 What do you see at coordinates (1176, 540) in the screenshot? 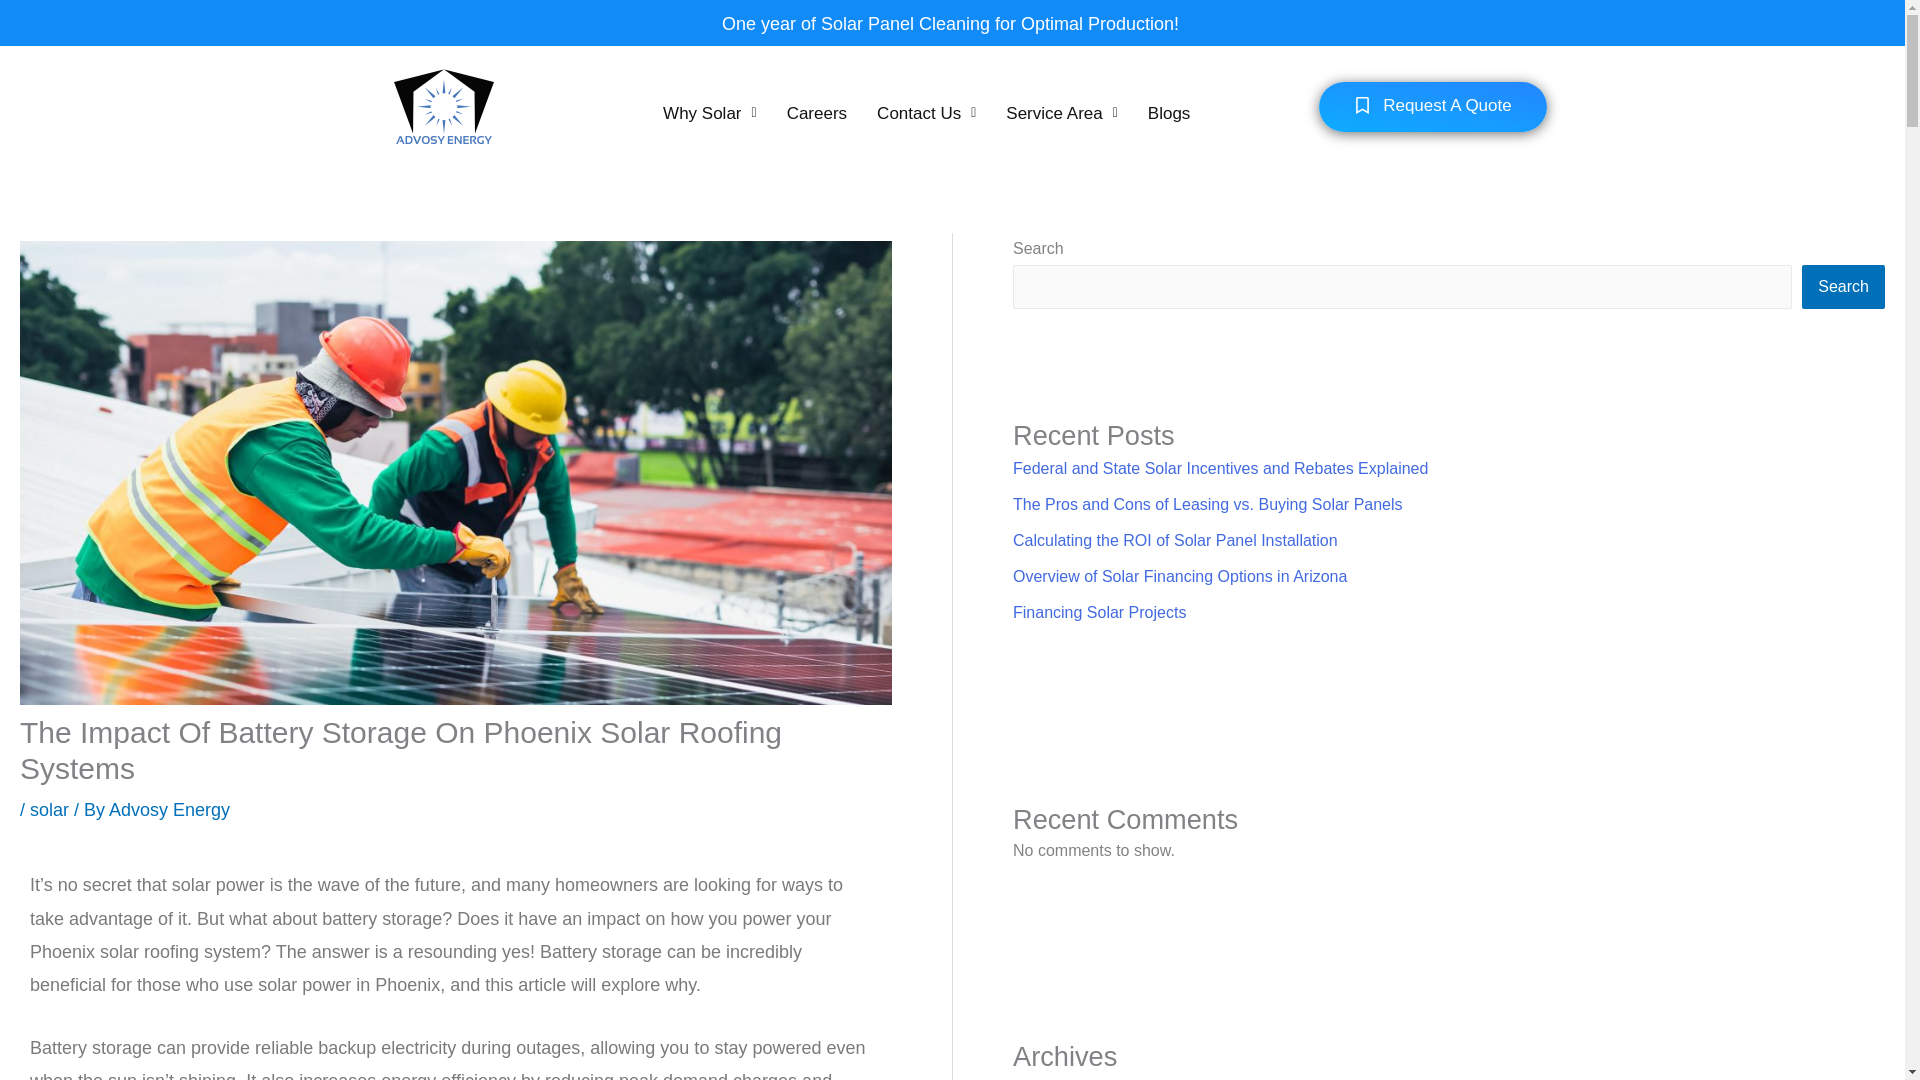
I see `Calculating the ROI of Solar Panel Installation` at bounding box center [1176, 540].